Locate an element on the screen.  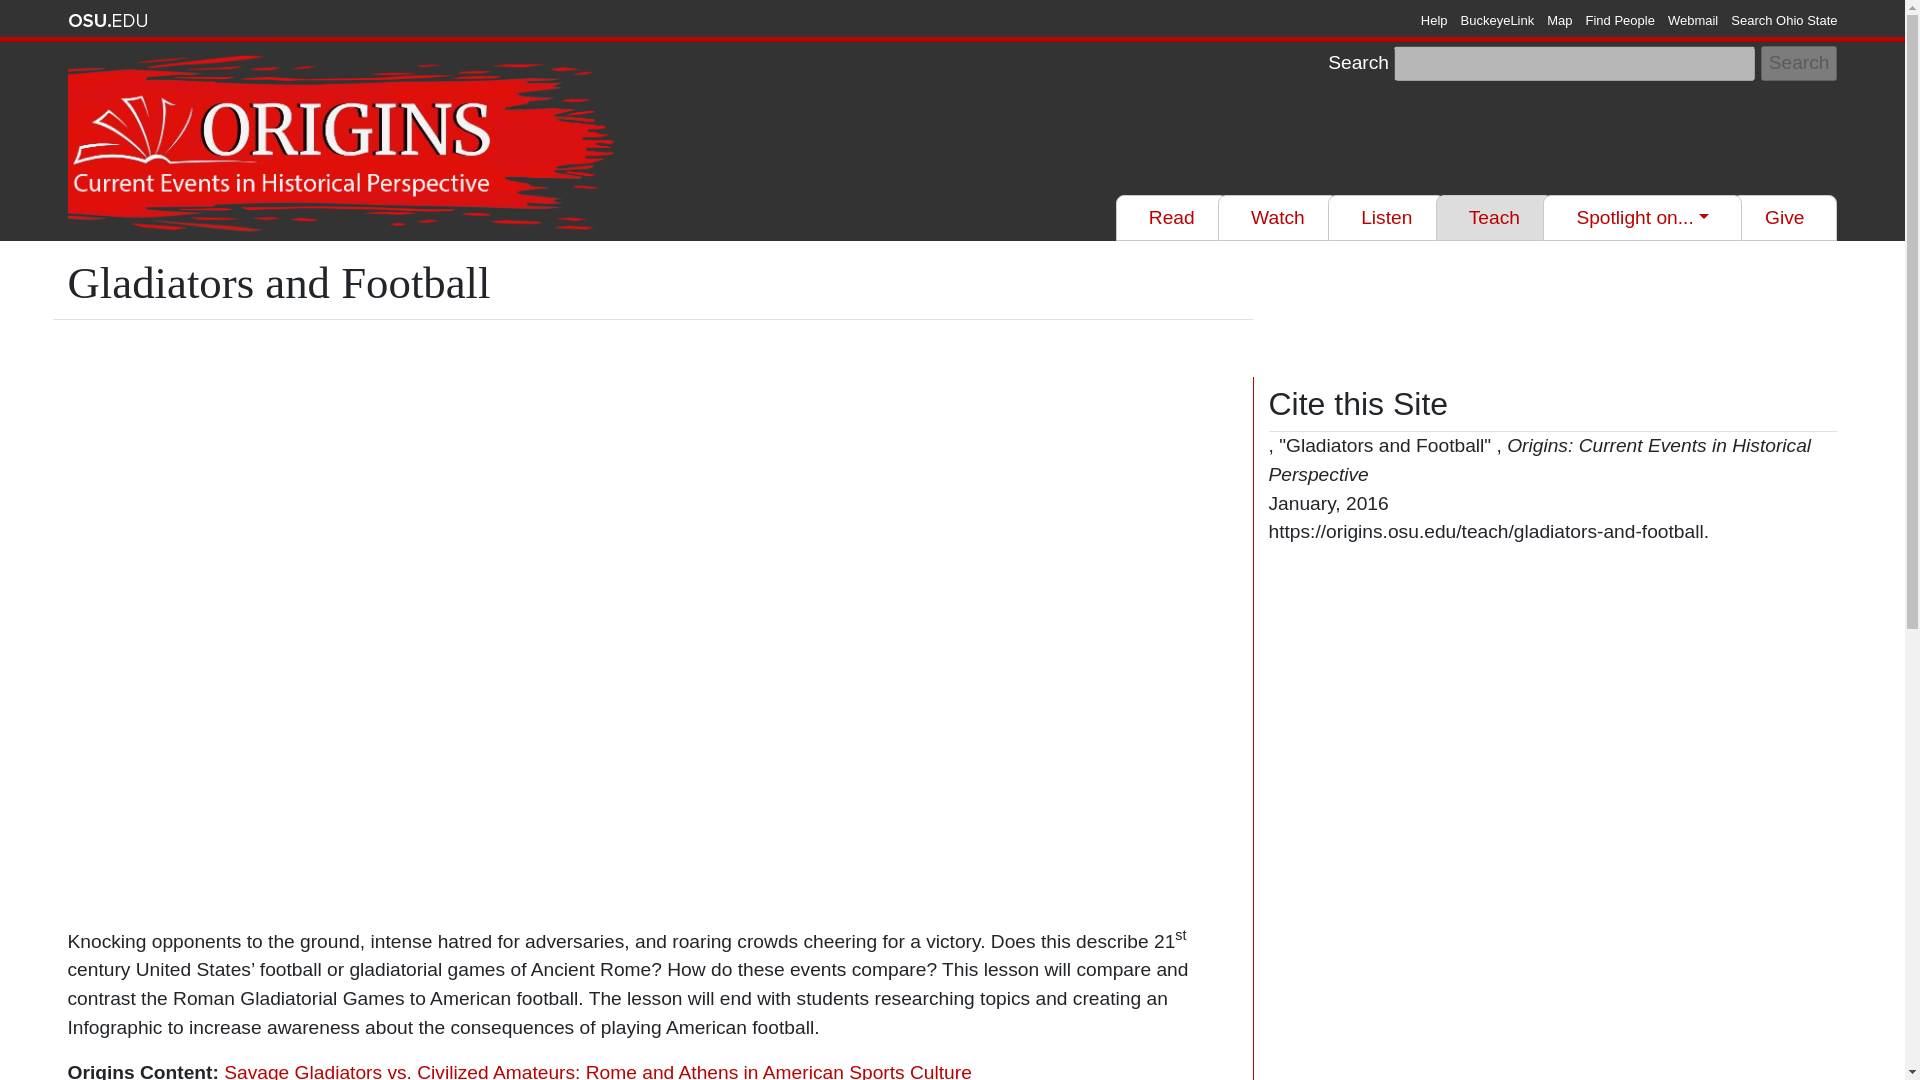
Read is located at coordinates (1172, 218).